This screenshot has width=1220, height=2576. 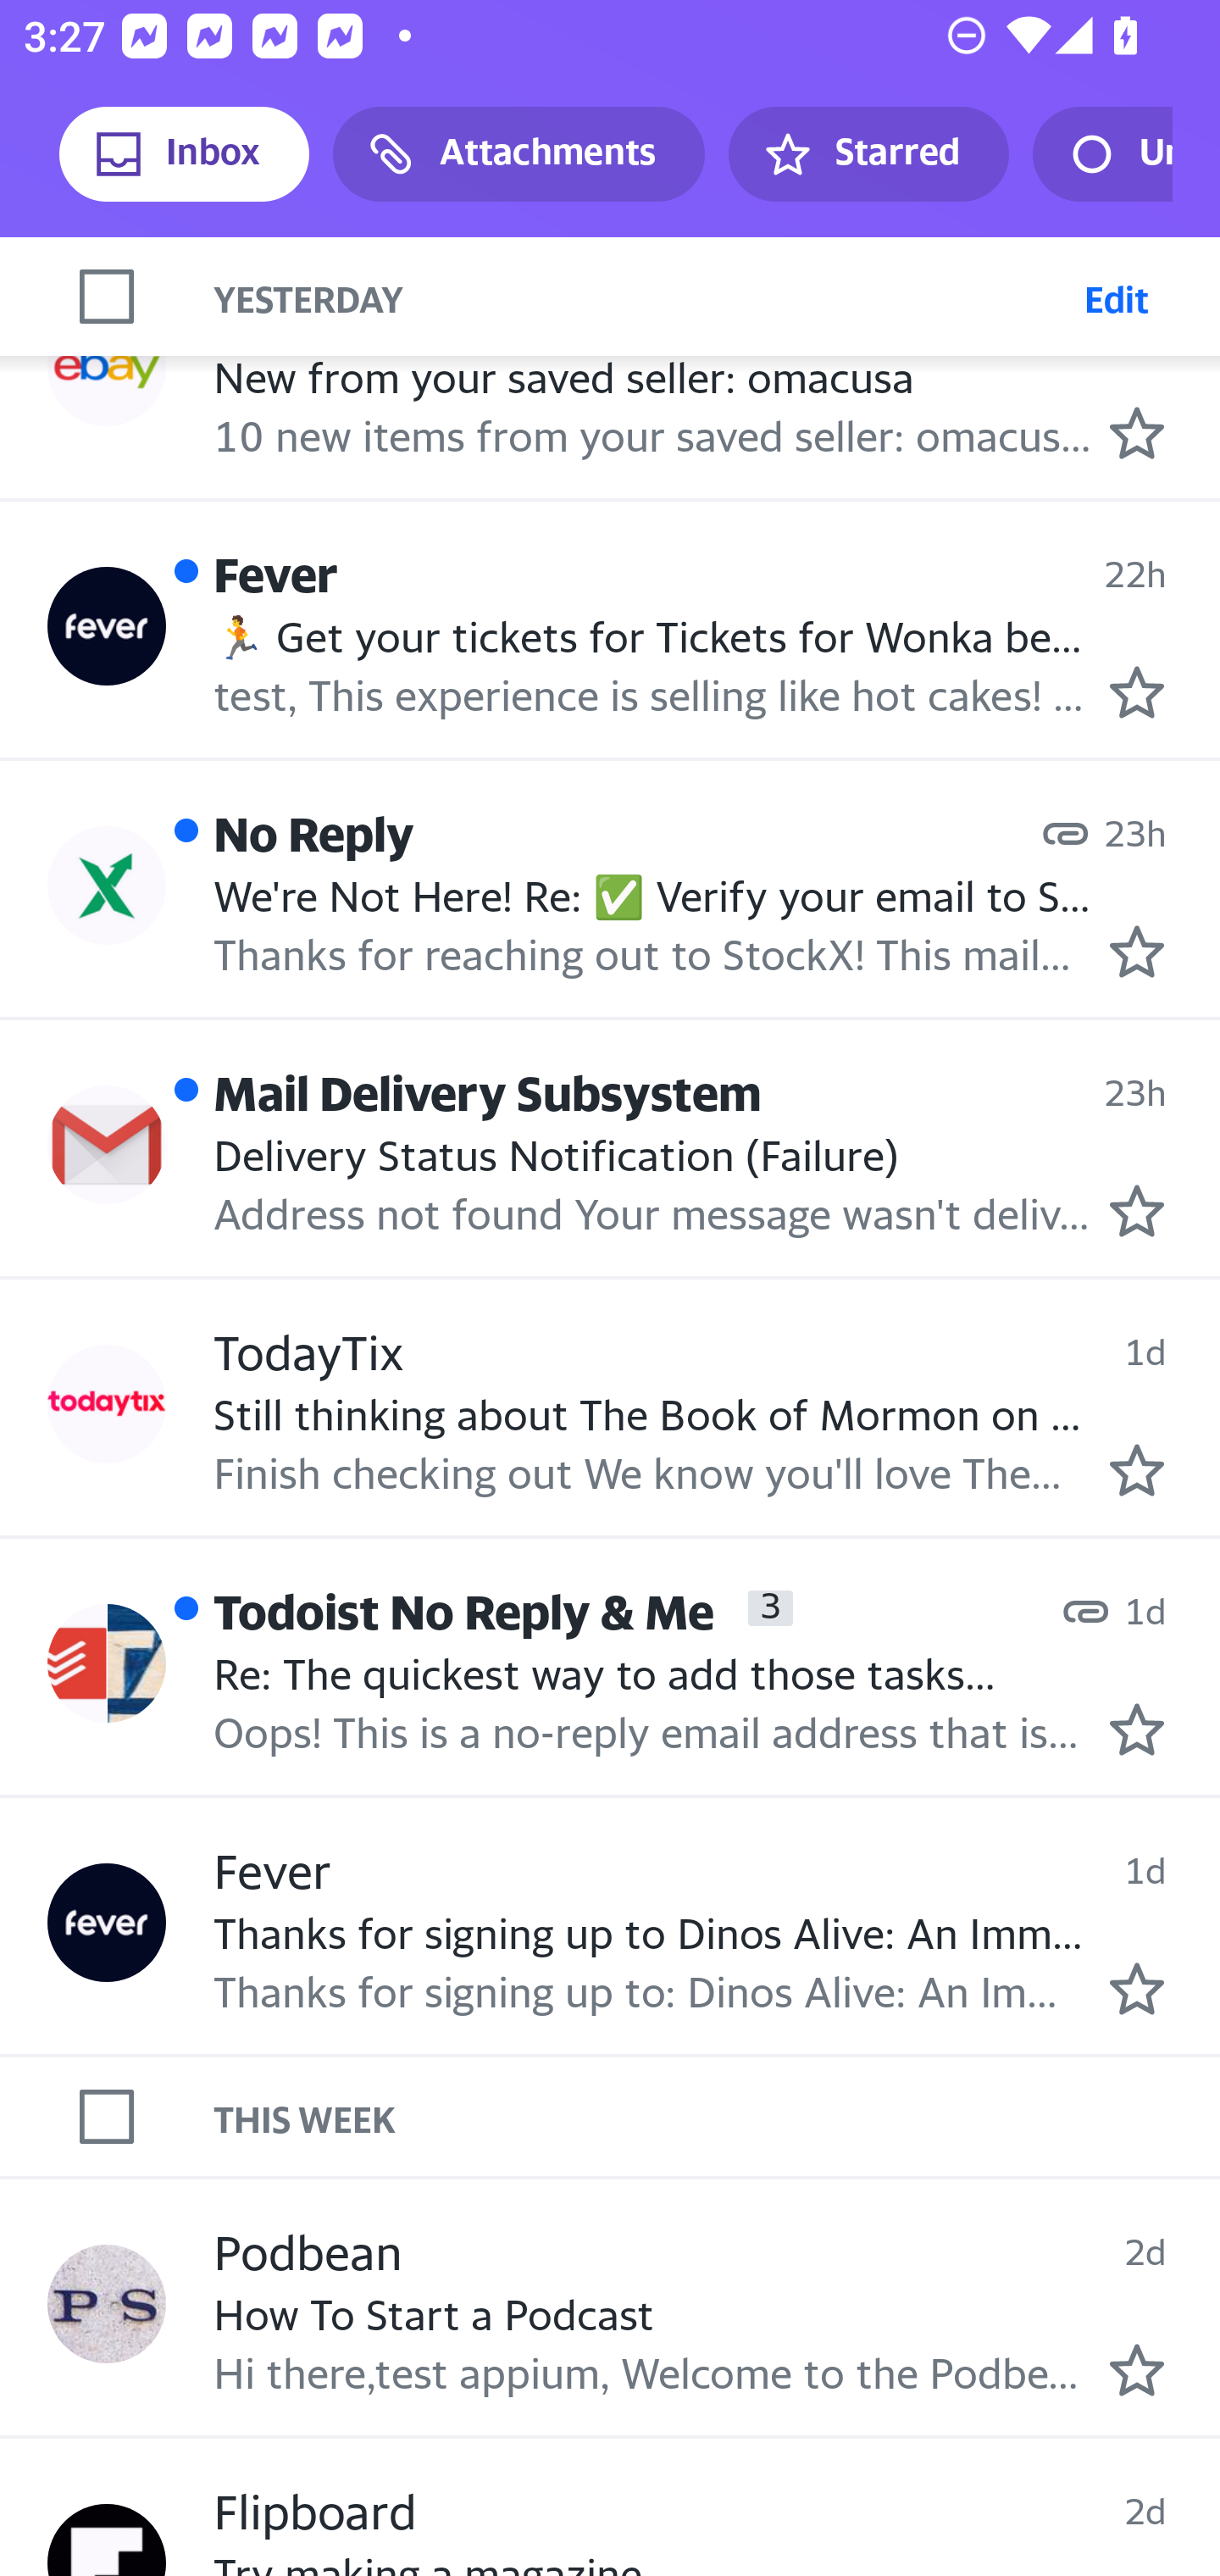 I want to click on Profile
TodayTix, so click(x=107, y=1403).